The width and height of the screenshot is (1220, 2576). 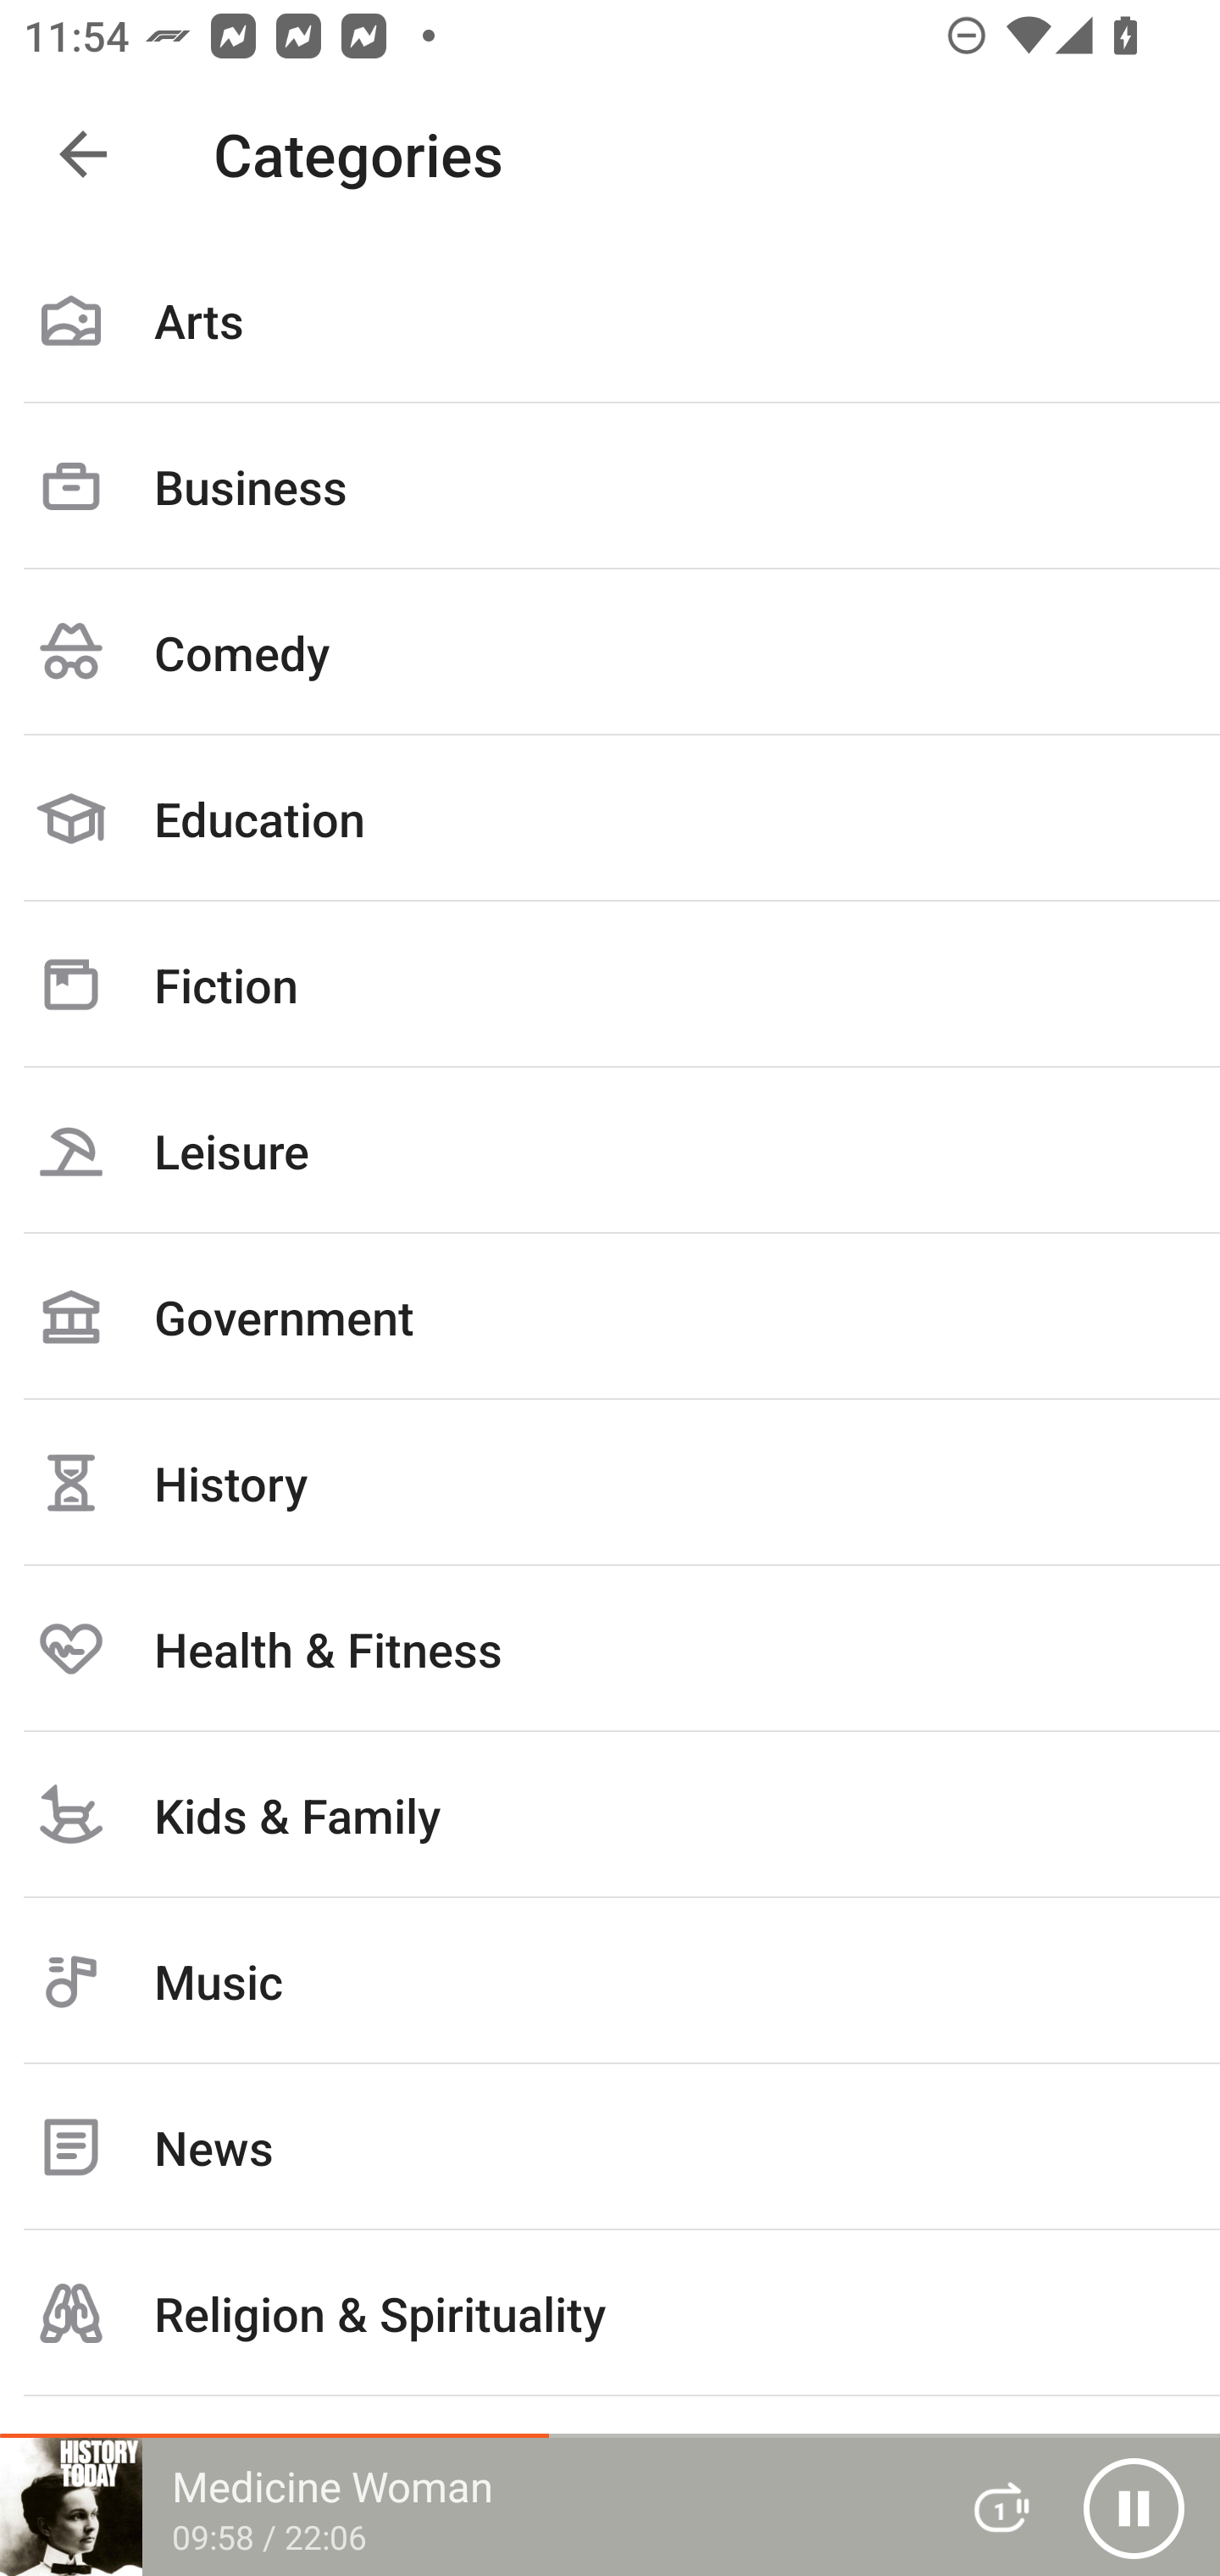 What do you see at coordinates (610, 652) in the screenshot?
I see `Comedy` at bounding box center [610, 652].